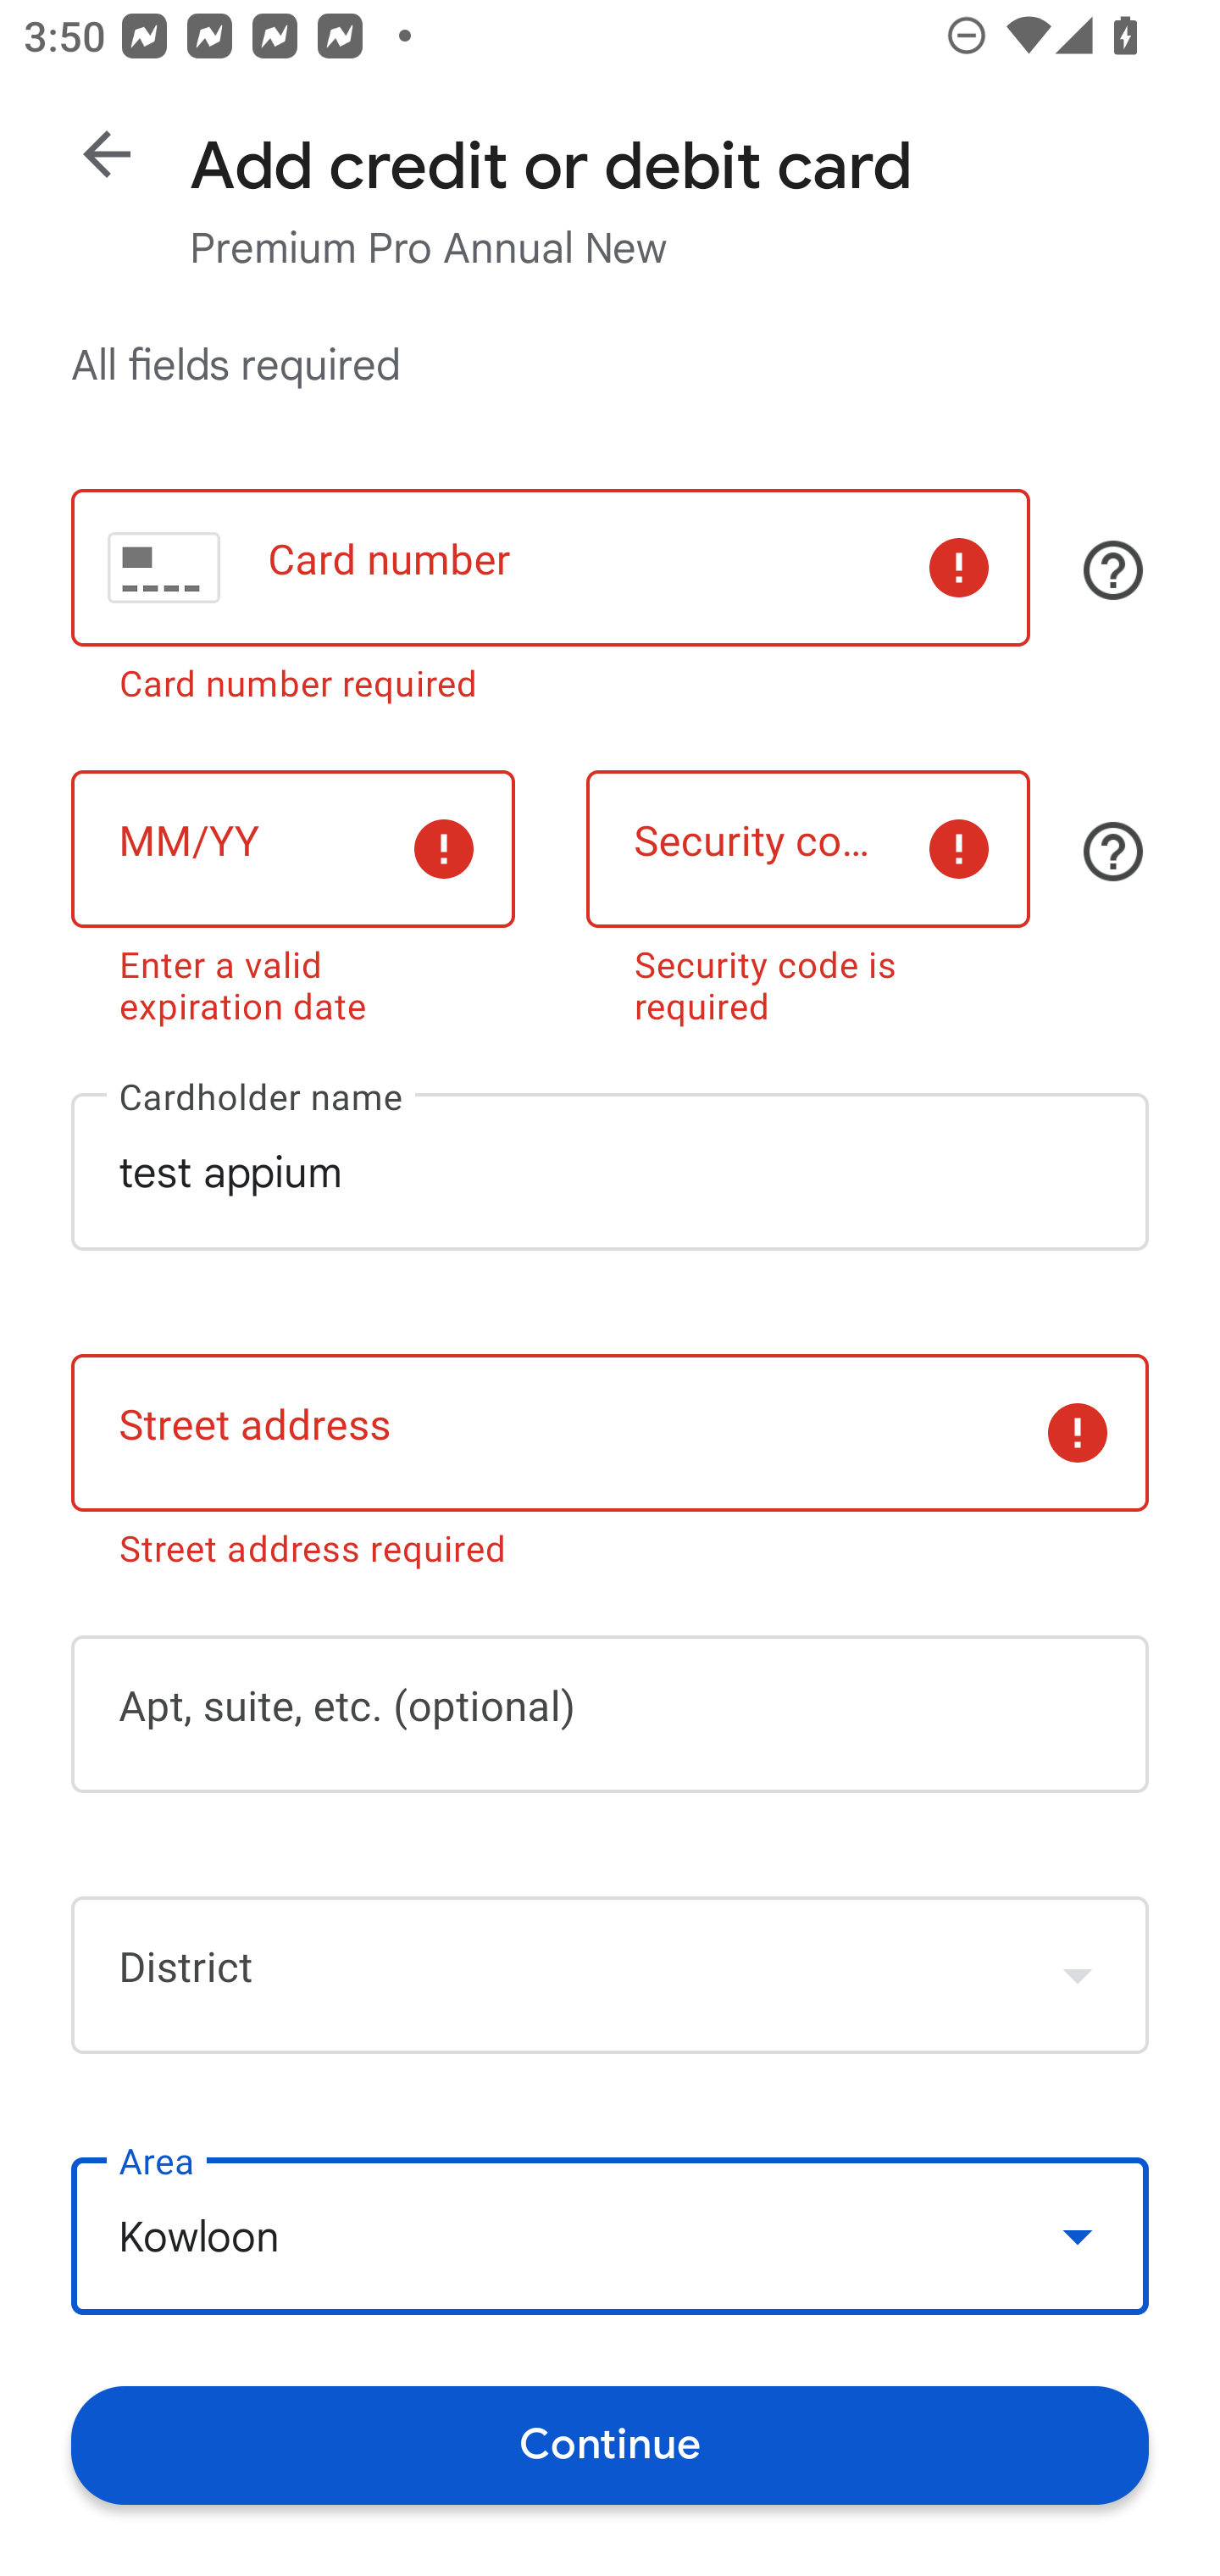 This screenshot has width=1220, height=2576. What do you see at coordinates (1078, 1974) in the screenshot?
I see `Show dropdown menu` at bounding box center [1078, 1974].